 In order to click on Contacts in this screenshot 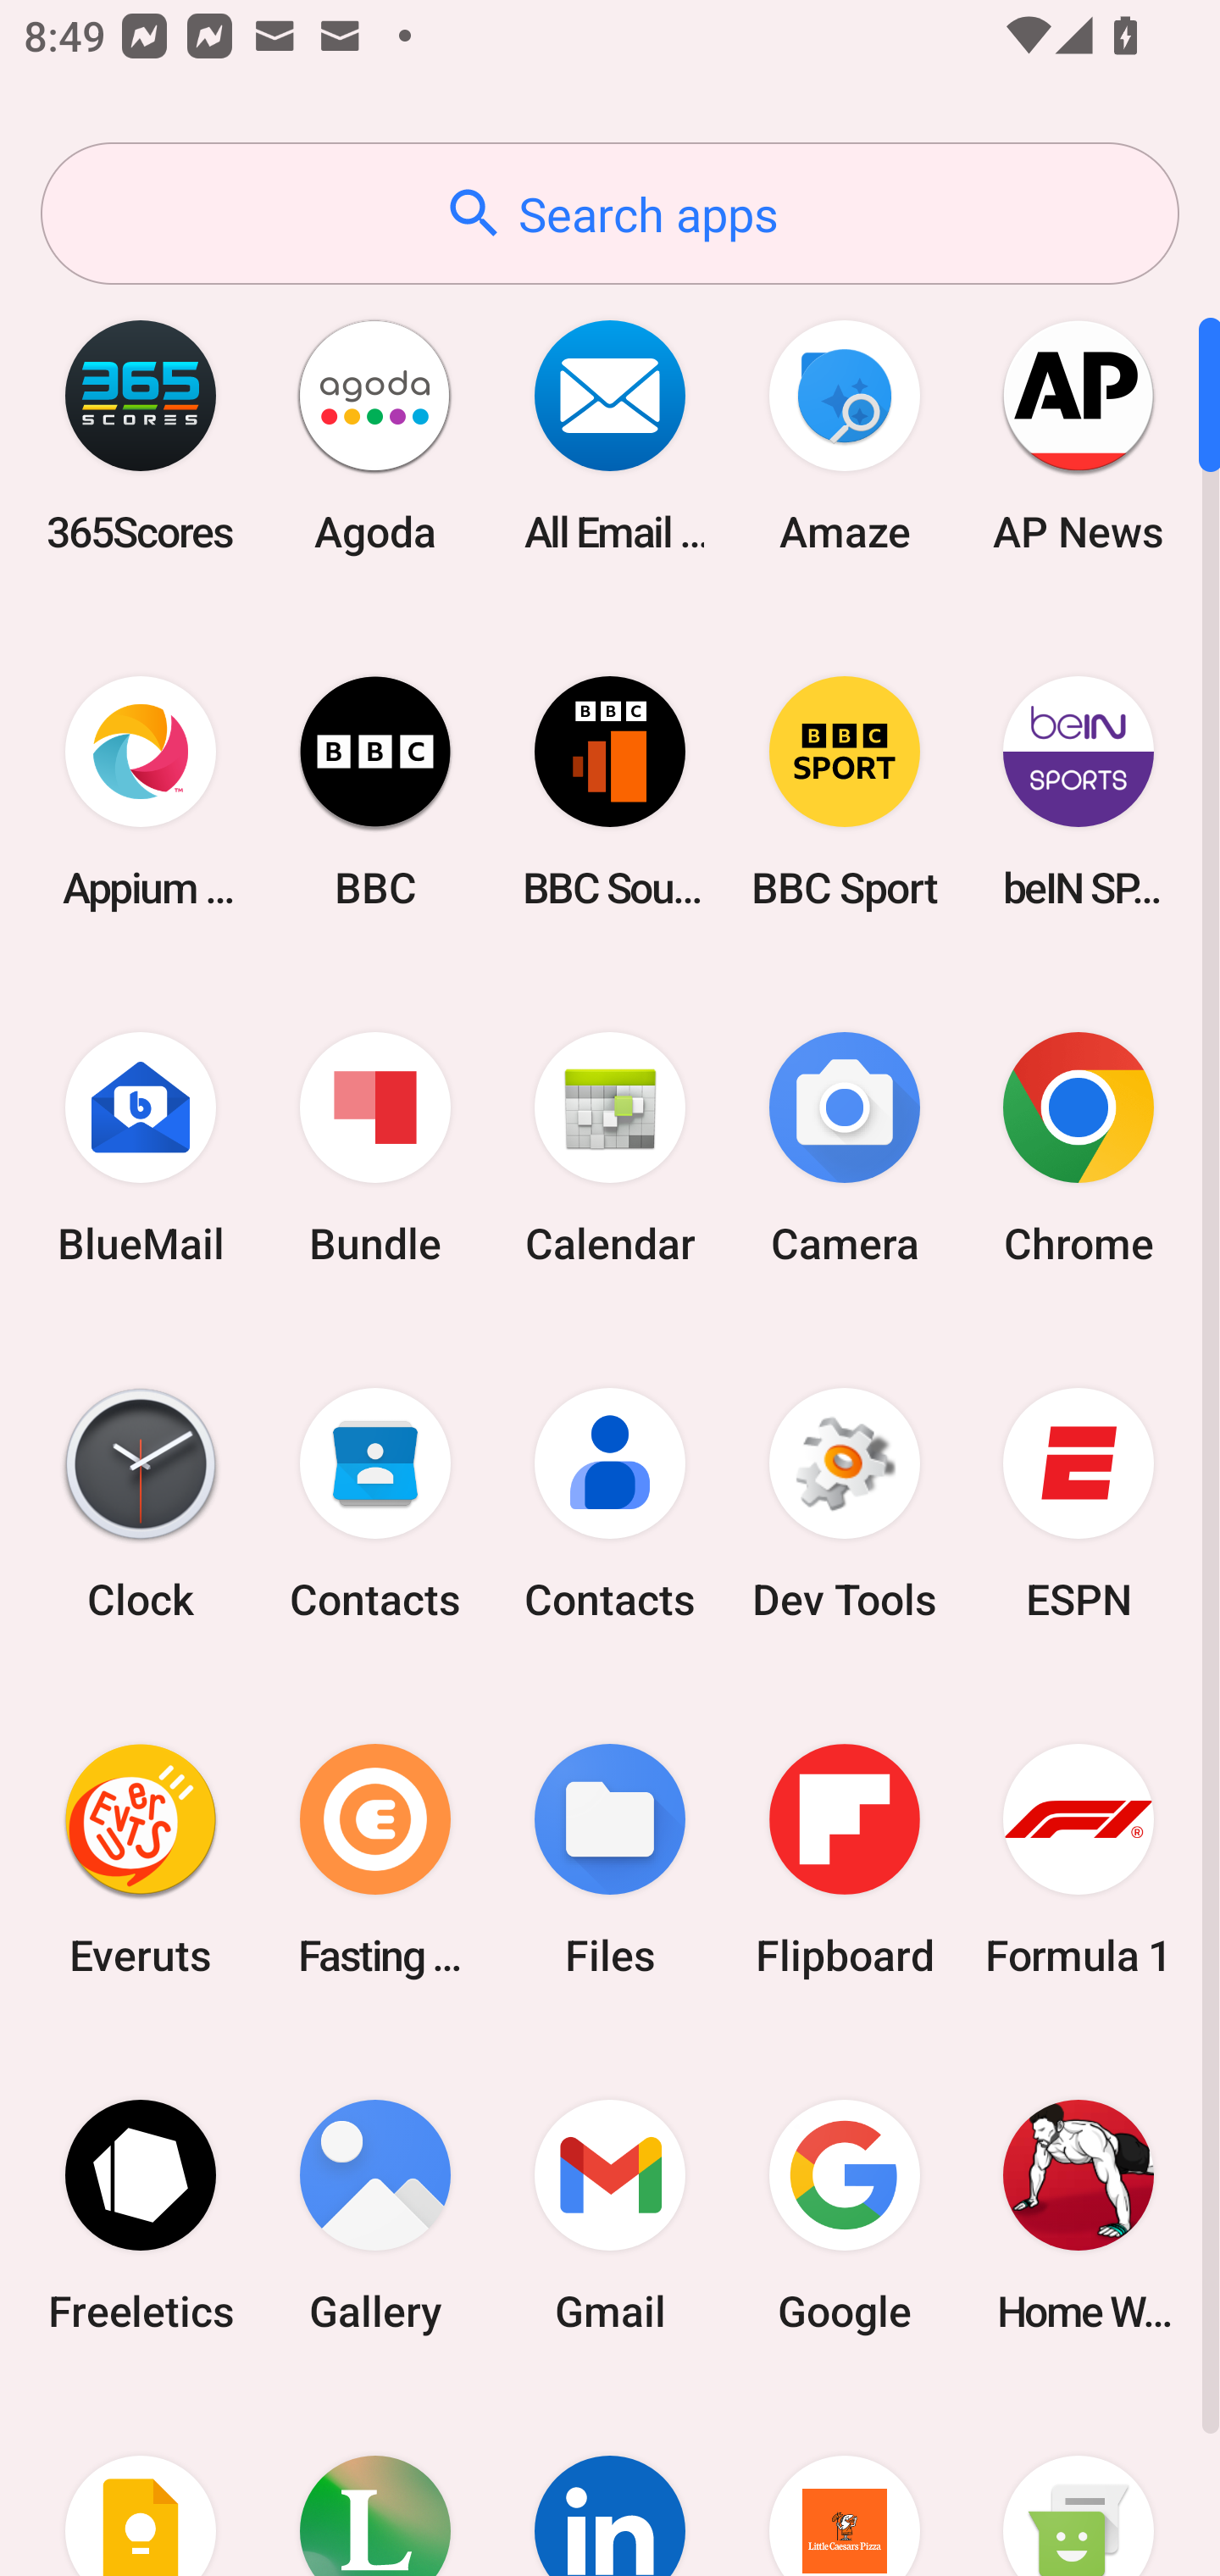, I will do `click(610, 1504)`.